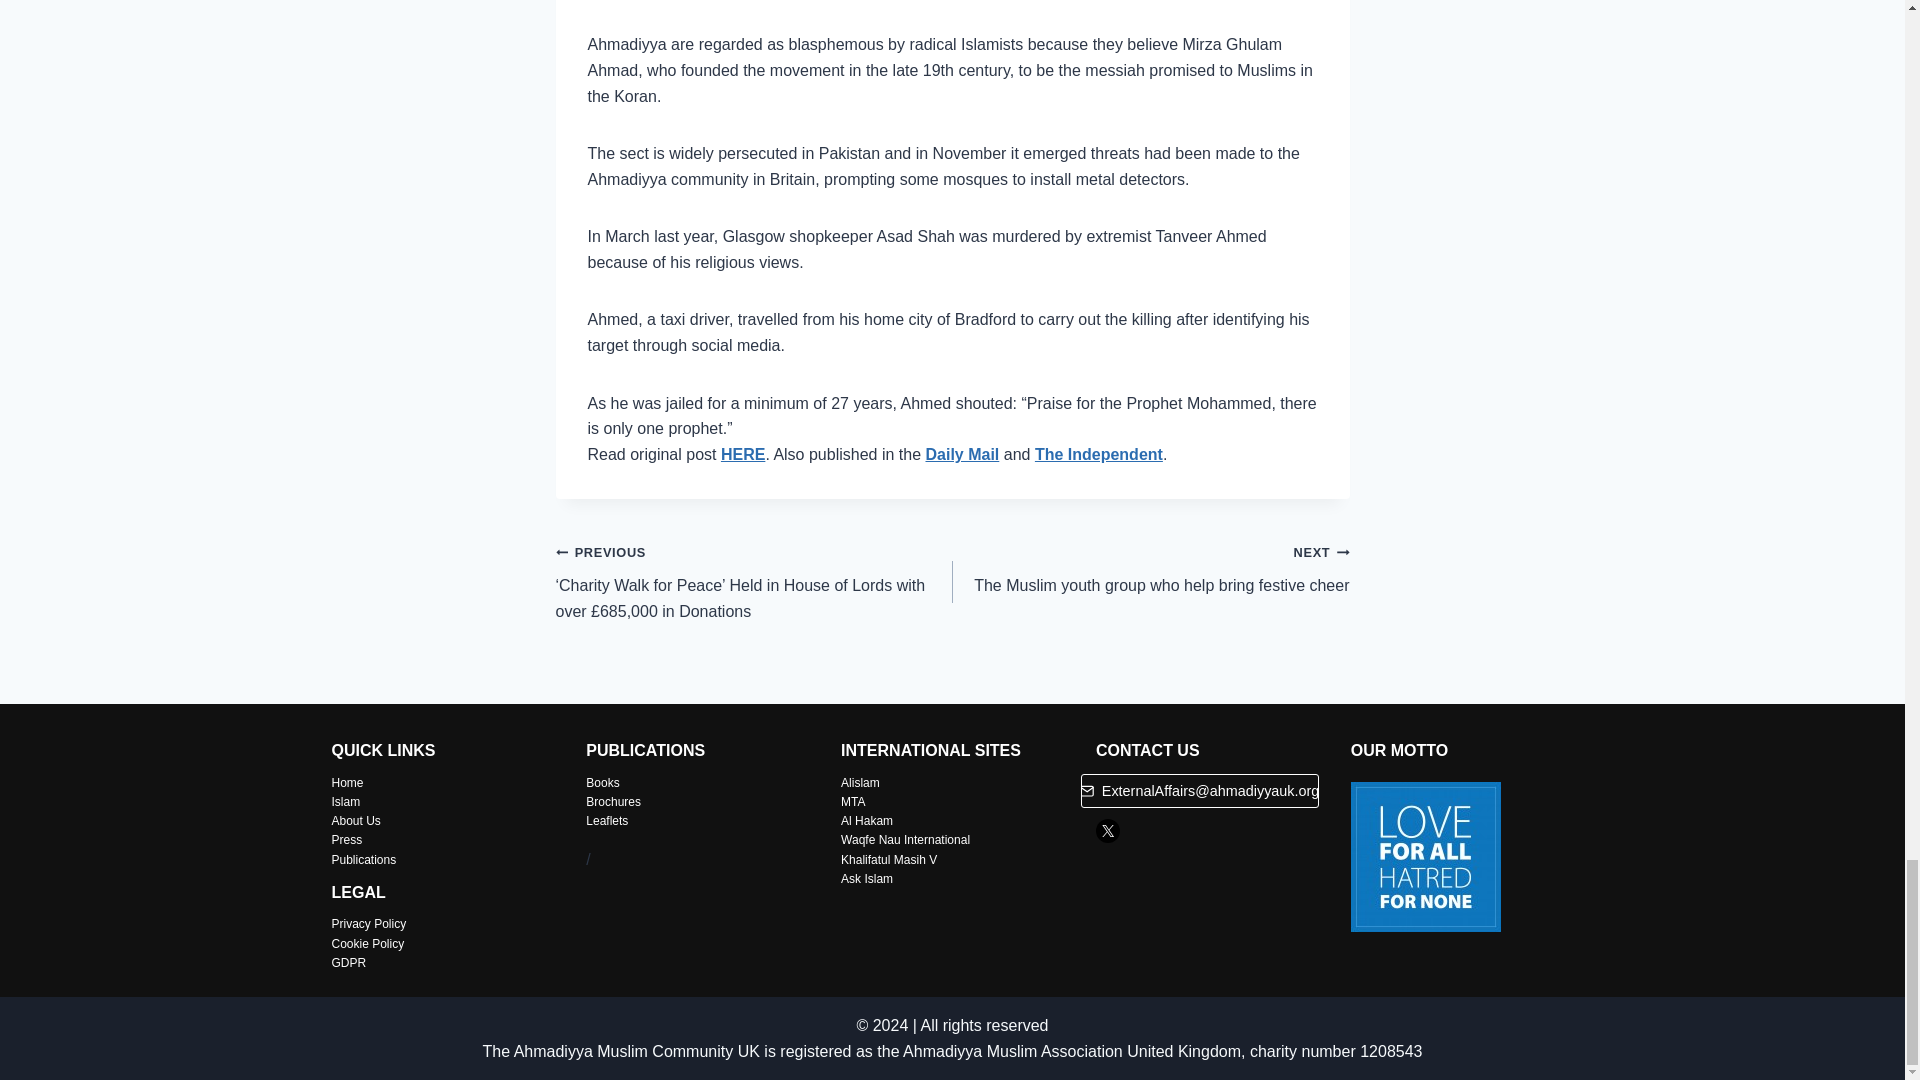  What do you see at coordinates (1098, 454) in the screenshot?
I see `Waqfe Nau International` at bounding box center [1098, 454].